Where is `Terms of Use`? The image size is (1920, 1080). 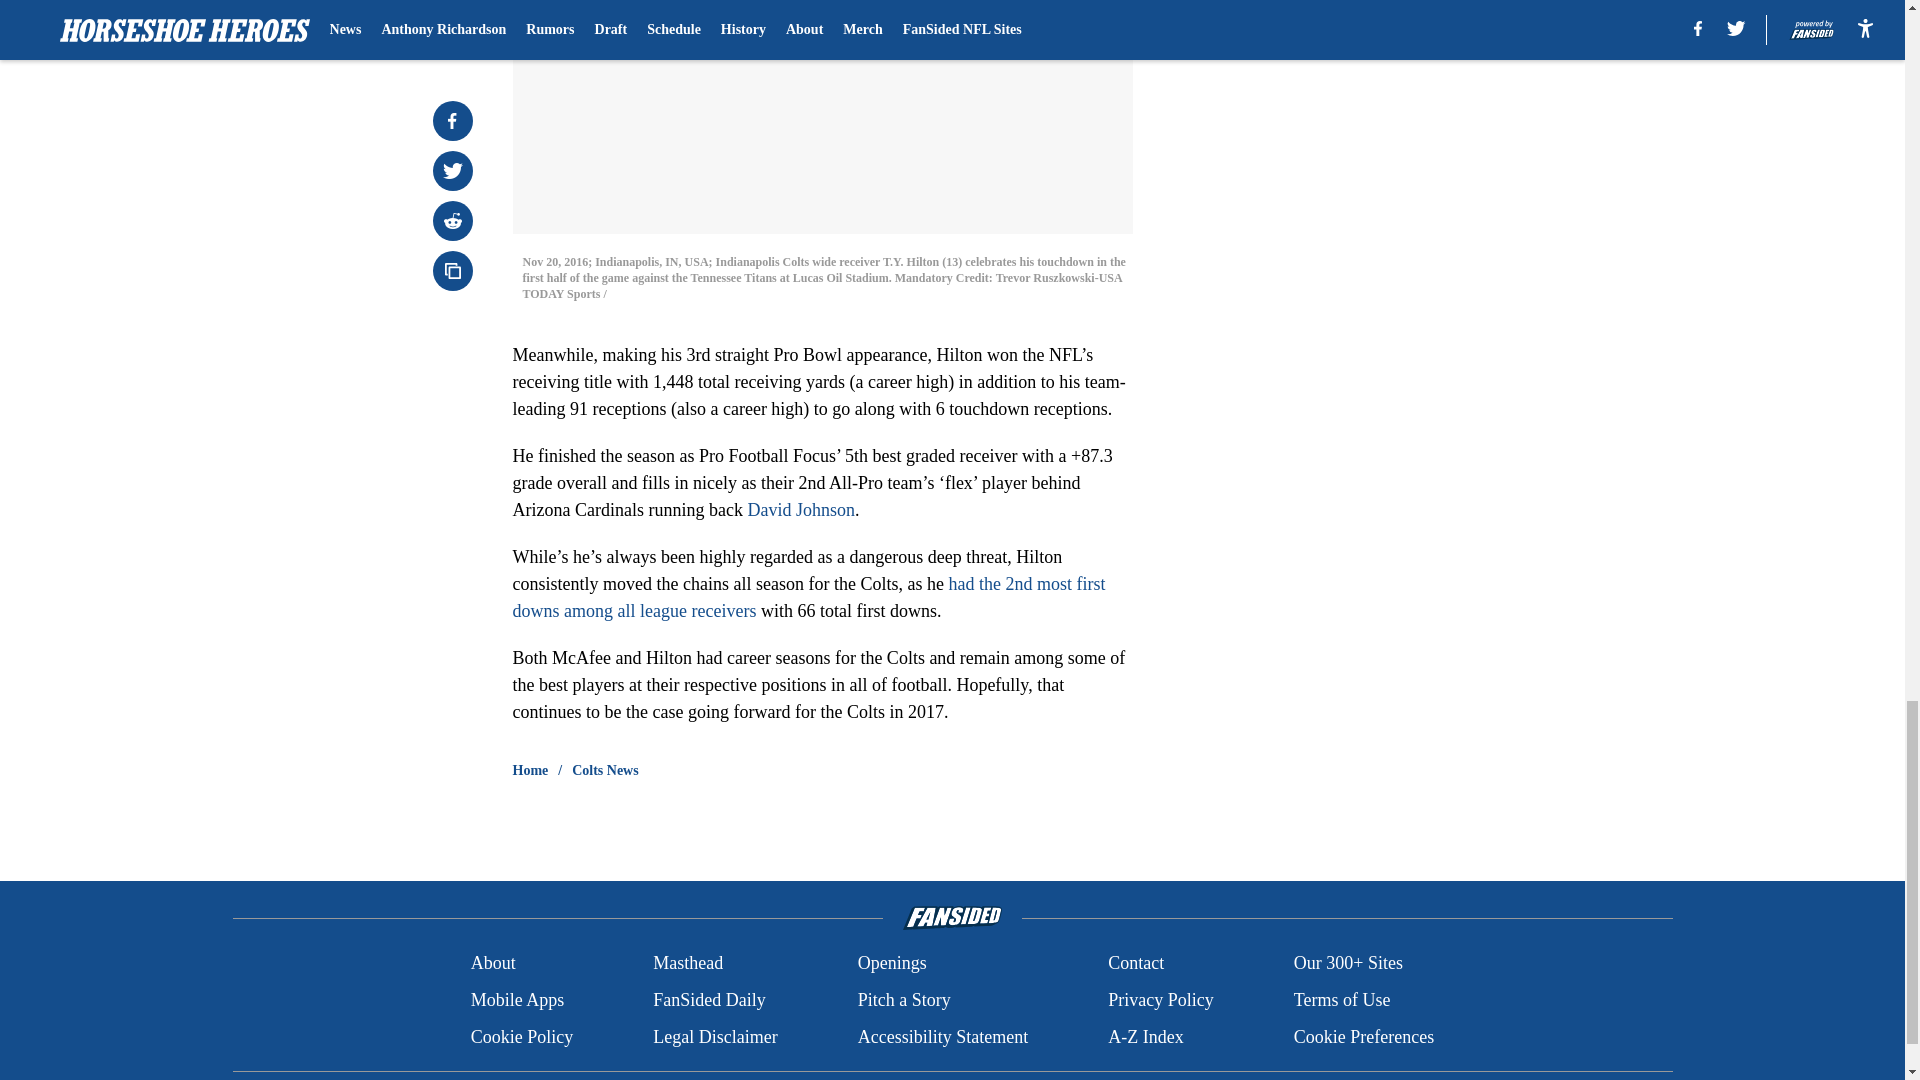 Terms of Use is located at coordinates (1342, 1000).